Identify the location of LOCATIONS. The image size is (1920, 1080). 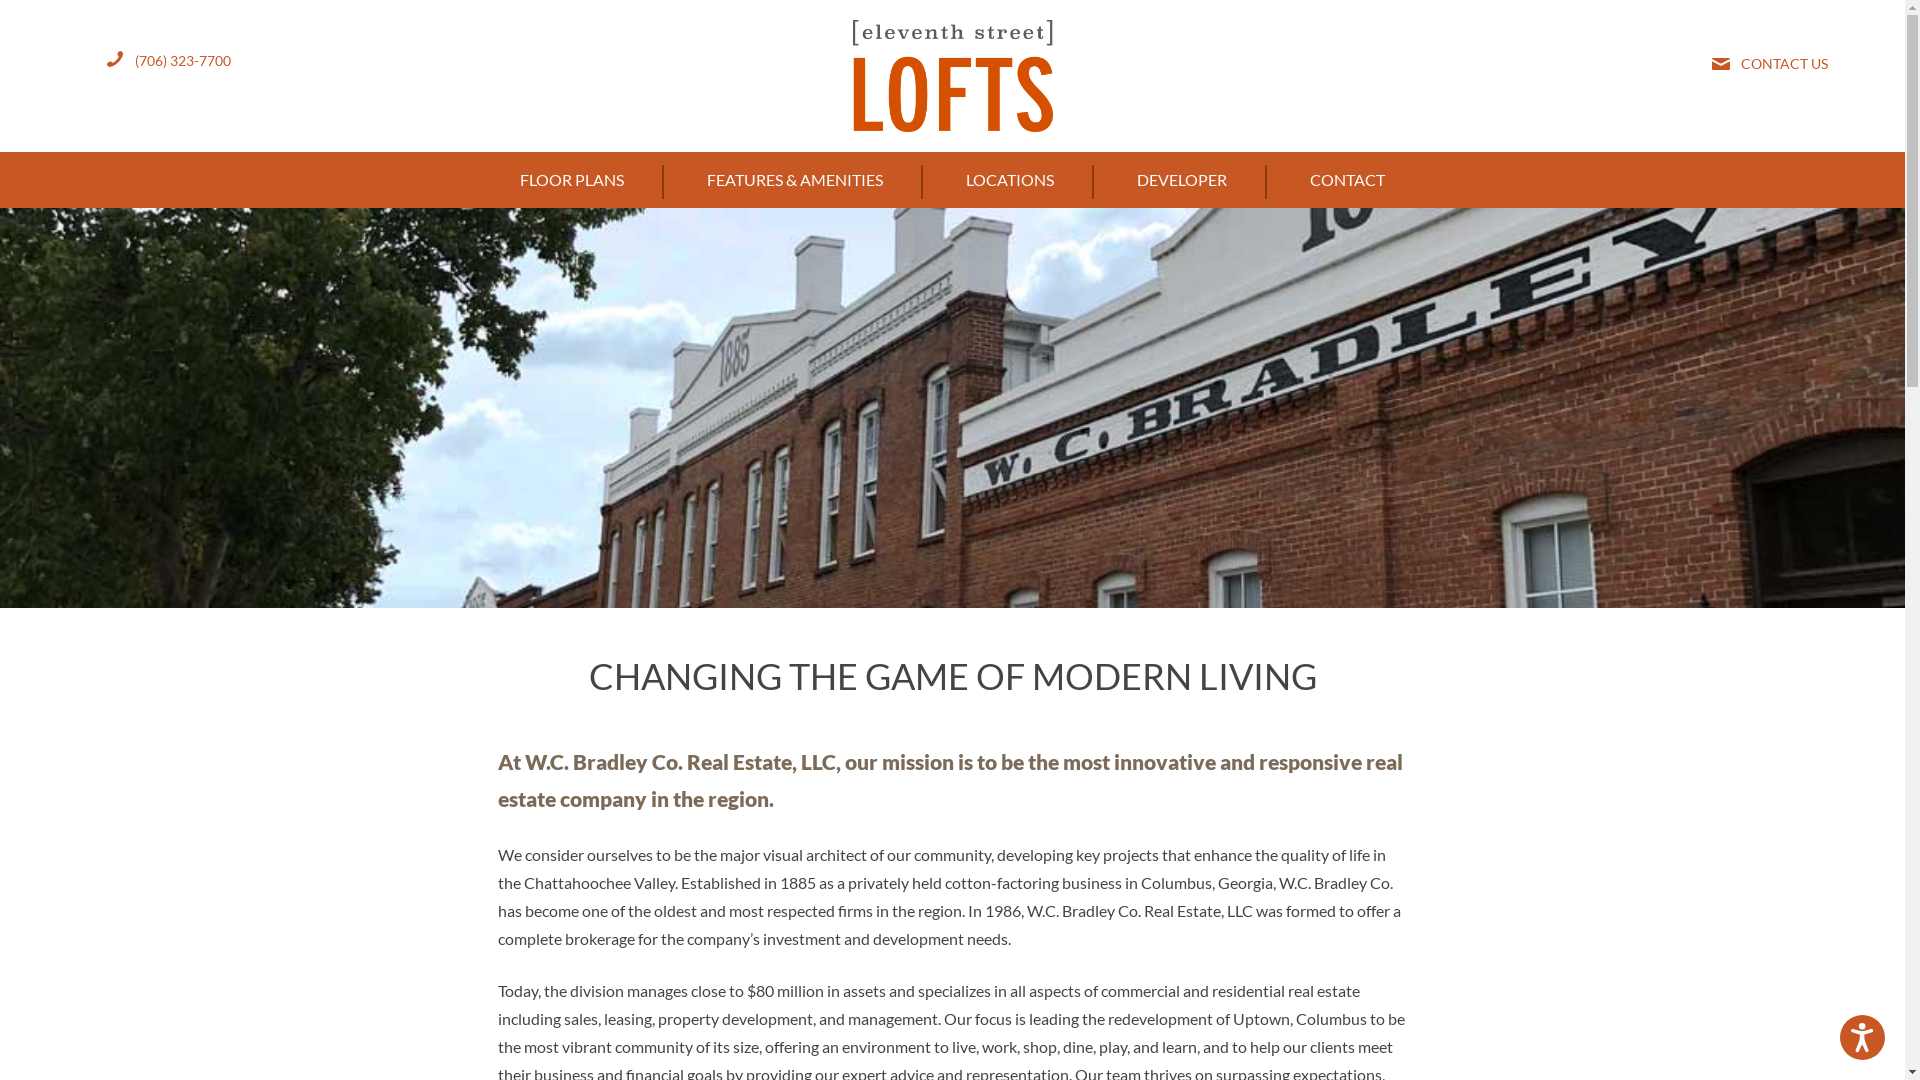
(1010, 180).